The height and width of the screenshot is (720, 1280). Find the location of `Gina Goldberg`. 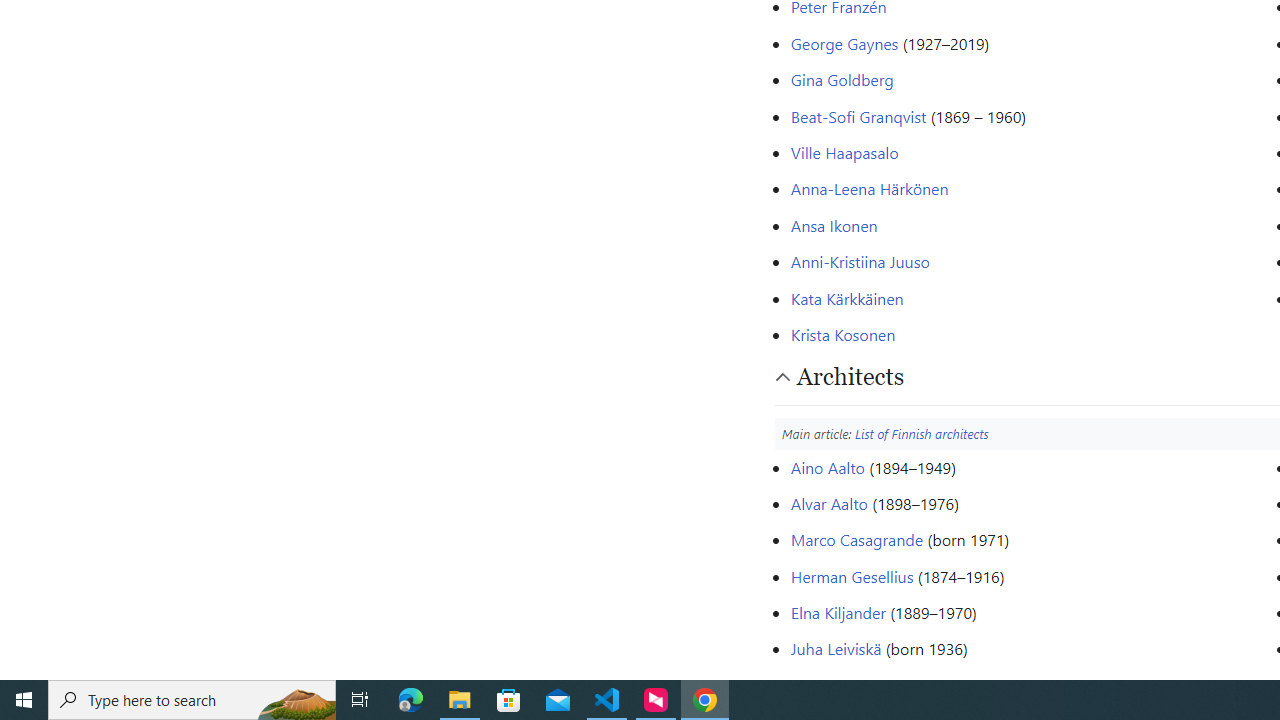

Gina Goldberg is located at coordinates (841, 80).